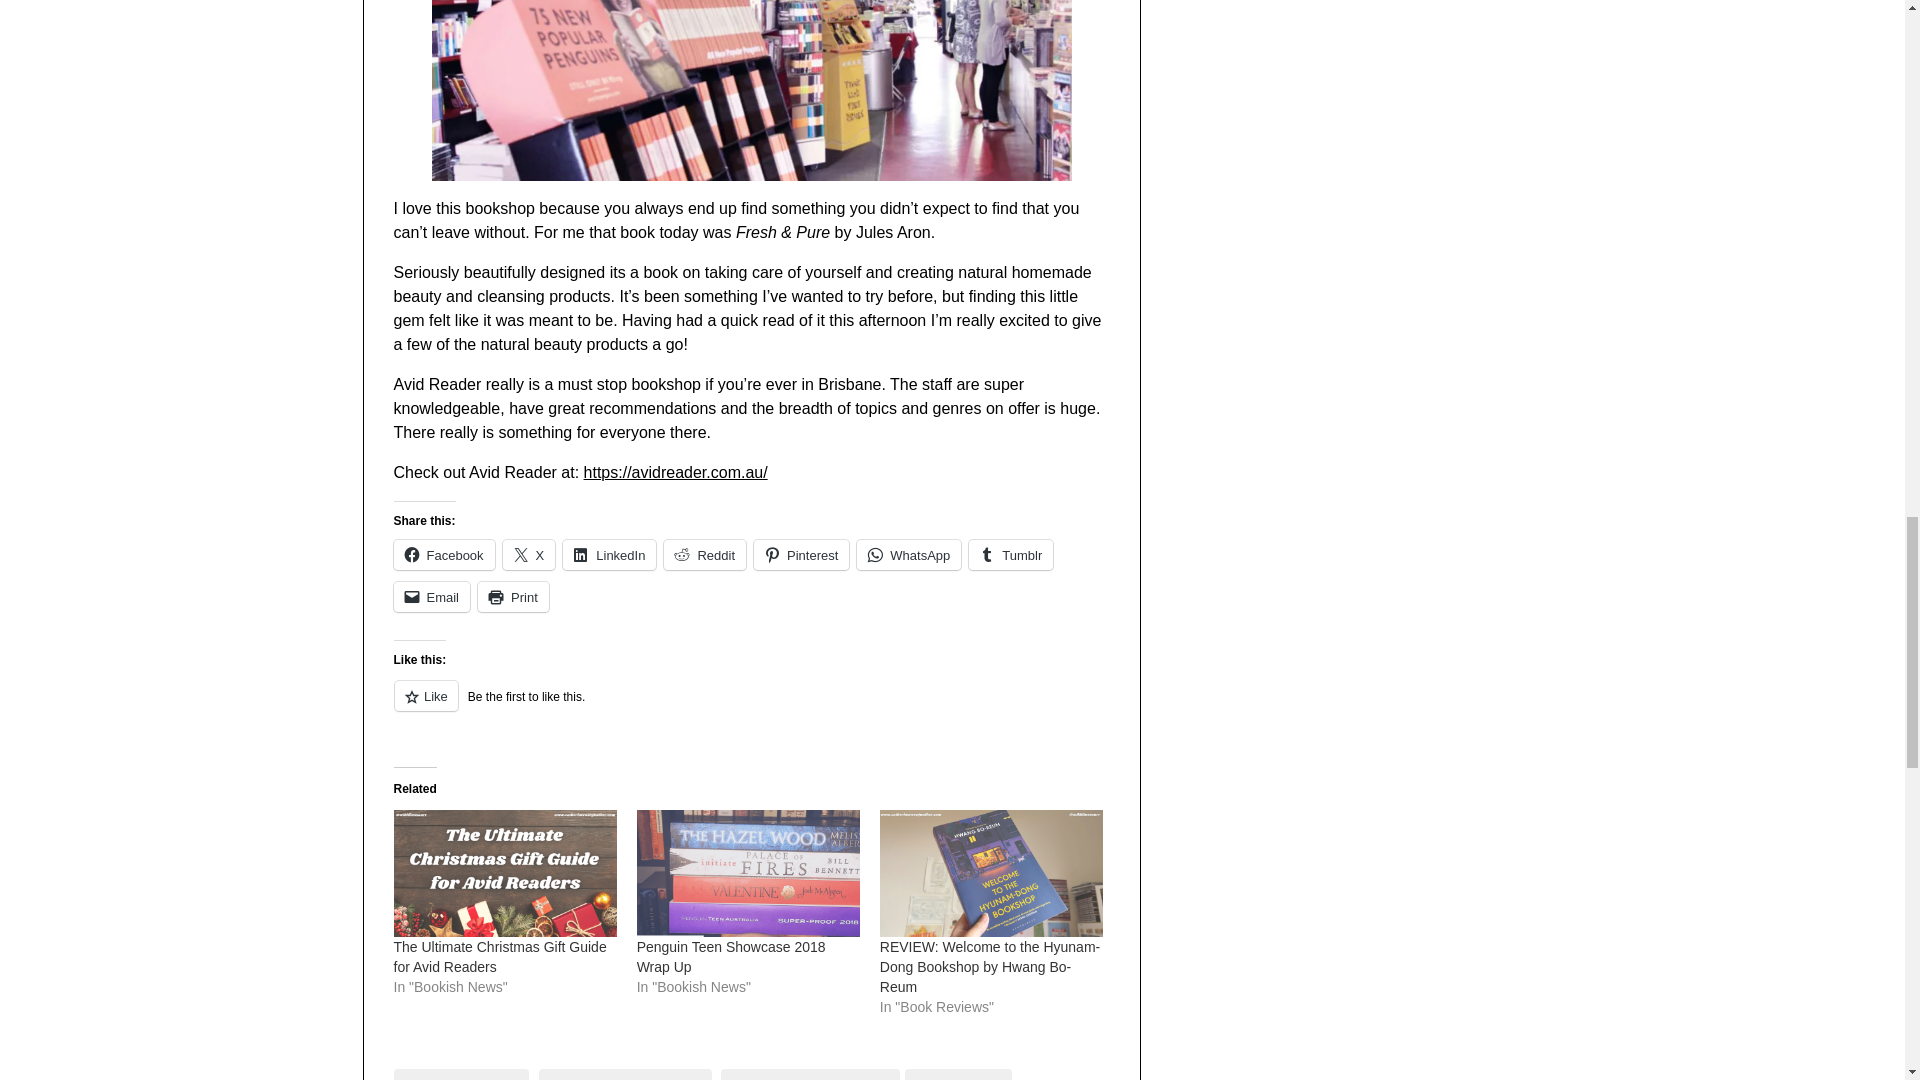  Describe the element at coordinates (530, 555) in the screenshot. I see `Click to share on X` at that location.